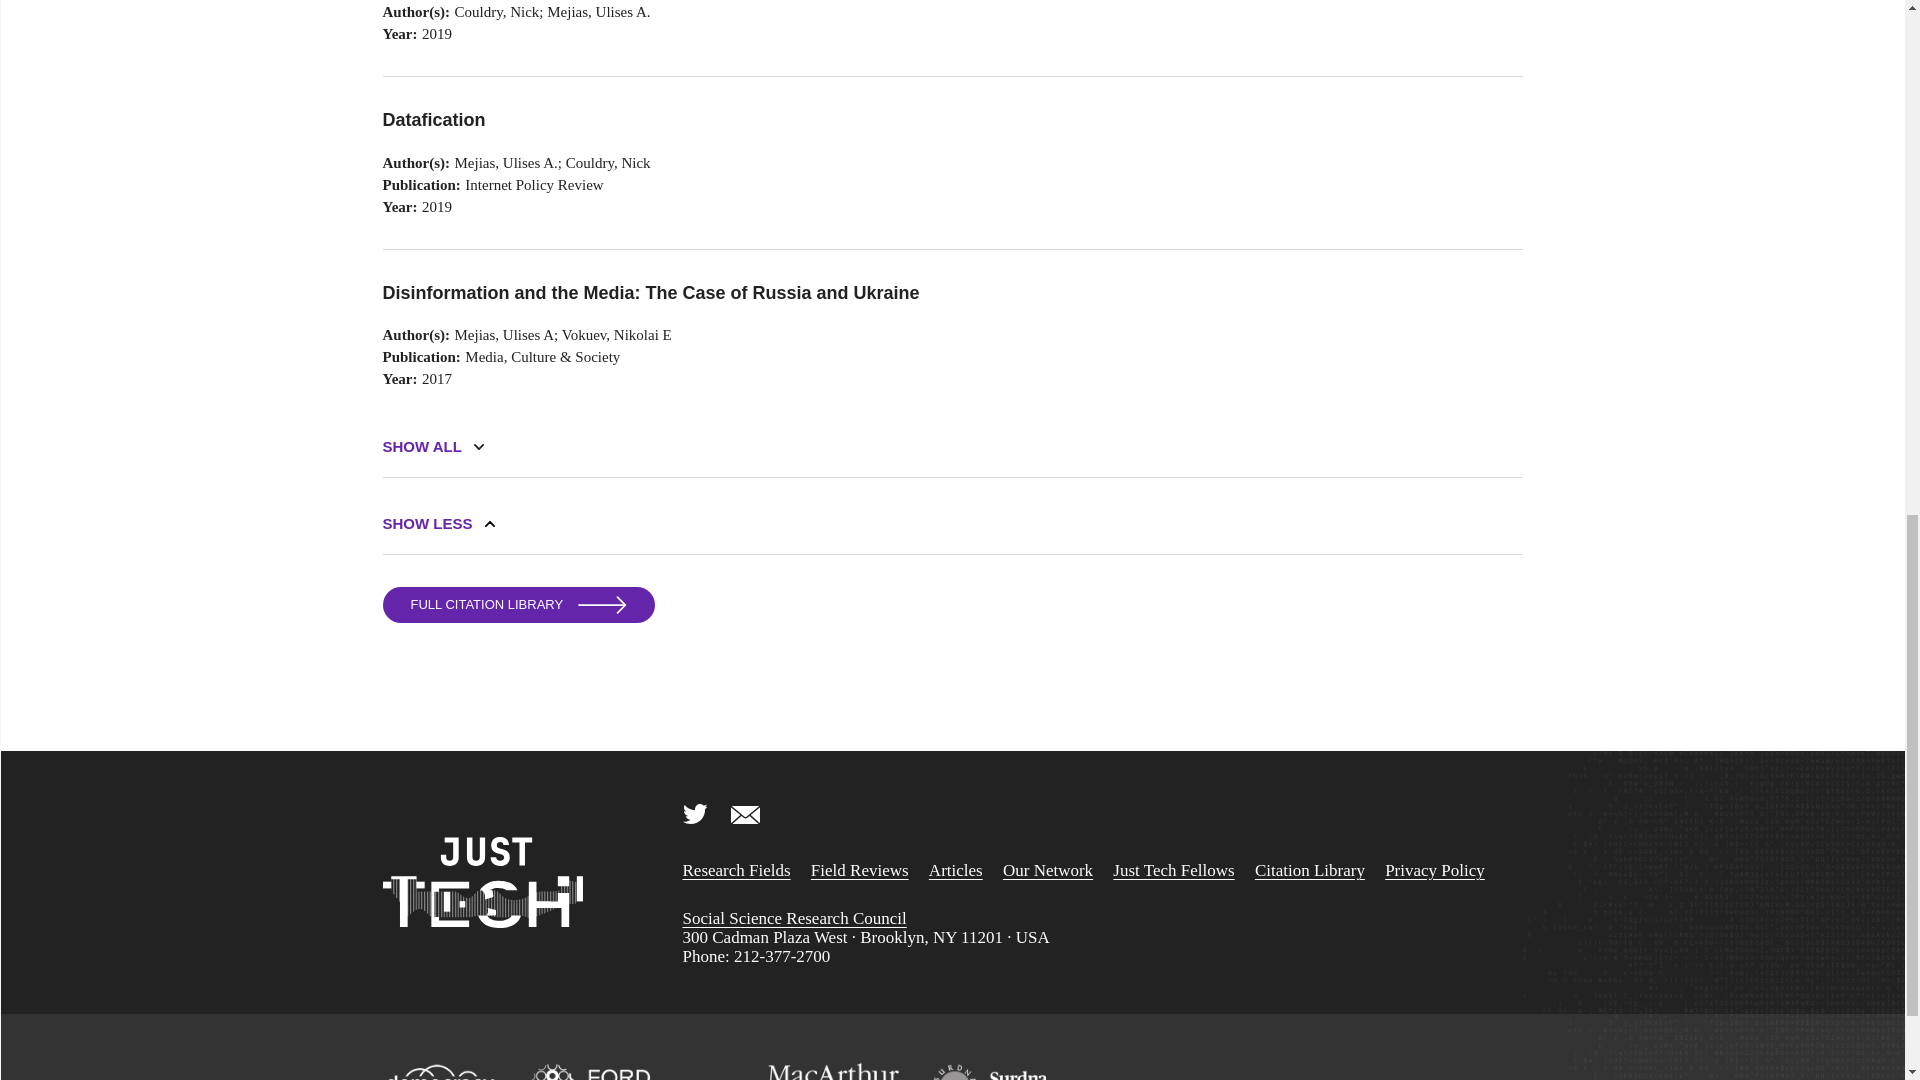 The image size is (1920, 1080). What do you see at coordinates (1174, 870) in the screenshot?
I see `Just Tech Fellows` at bounding box center [1174, 870].